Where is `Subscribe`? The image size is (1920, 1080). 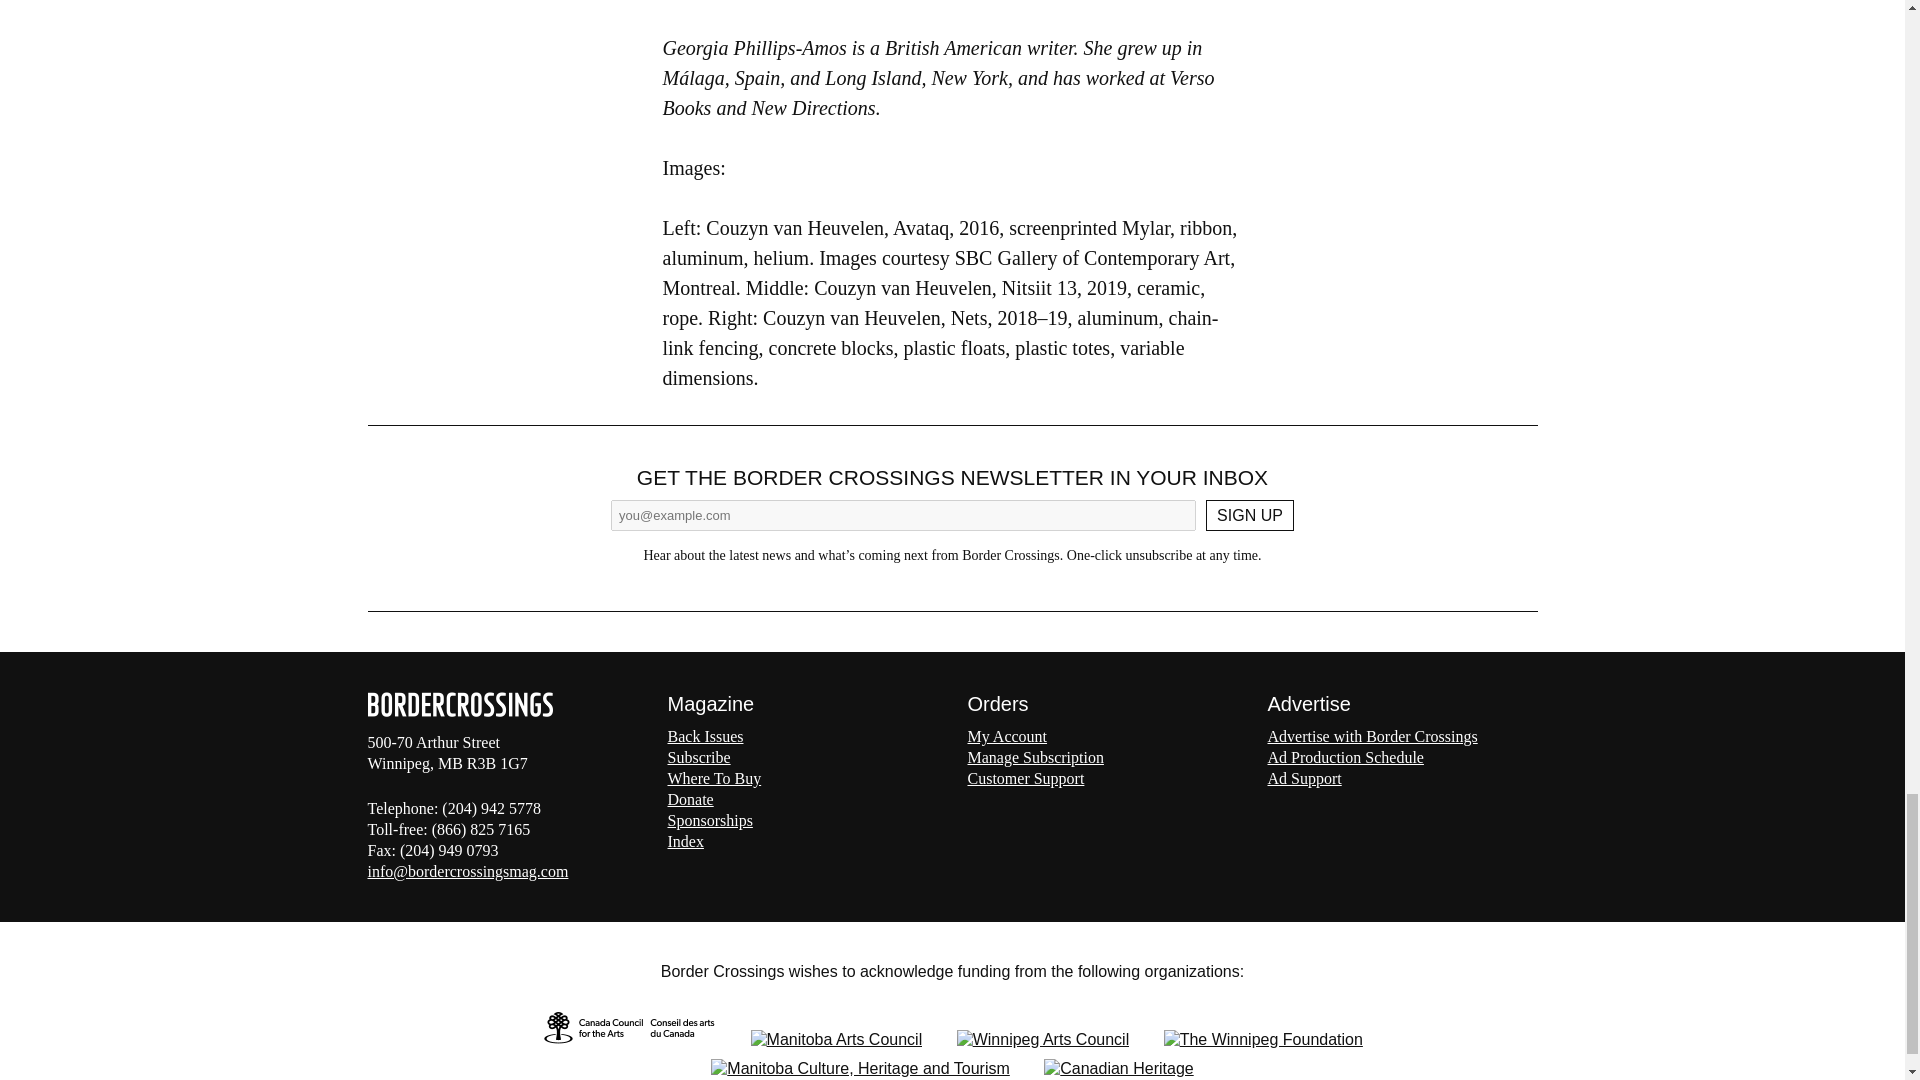 Subscribe is located at coordinates (700, 757).